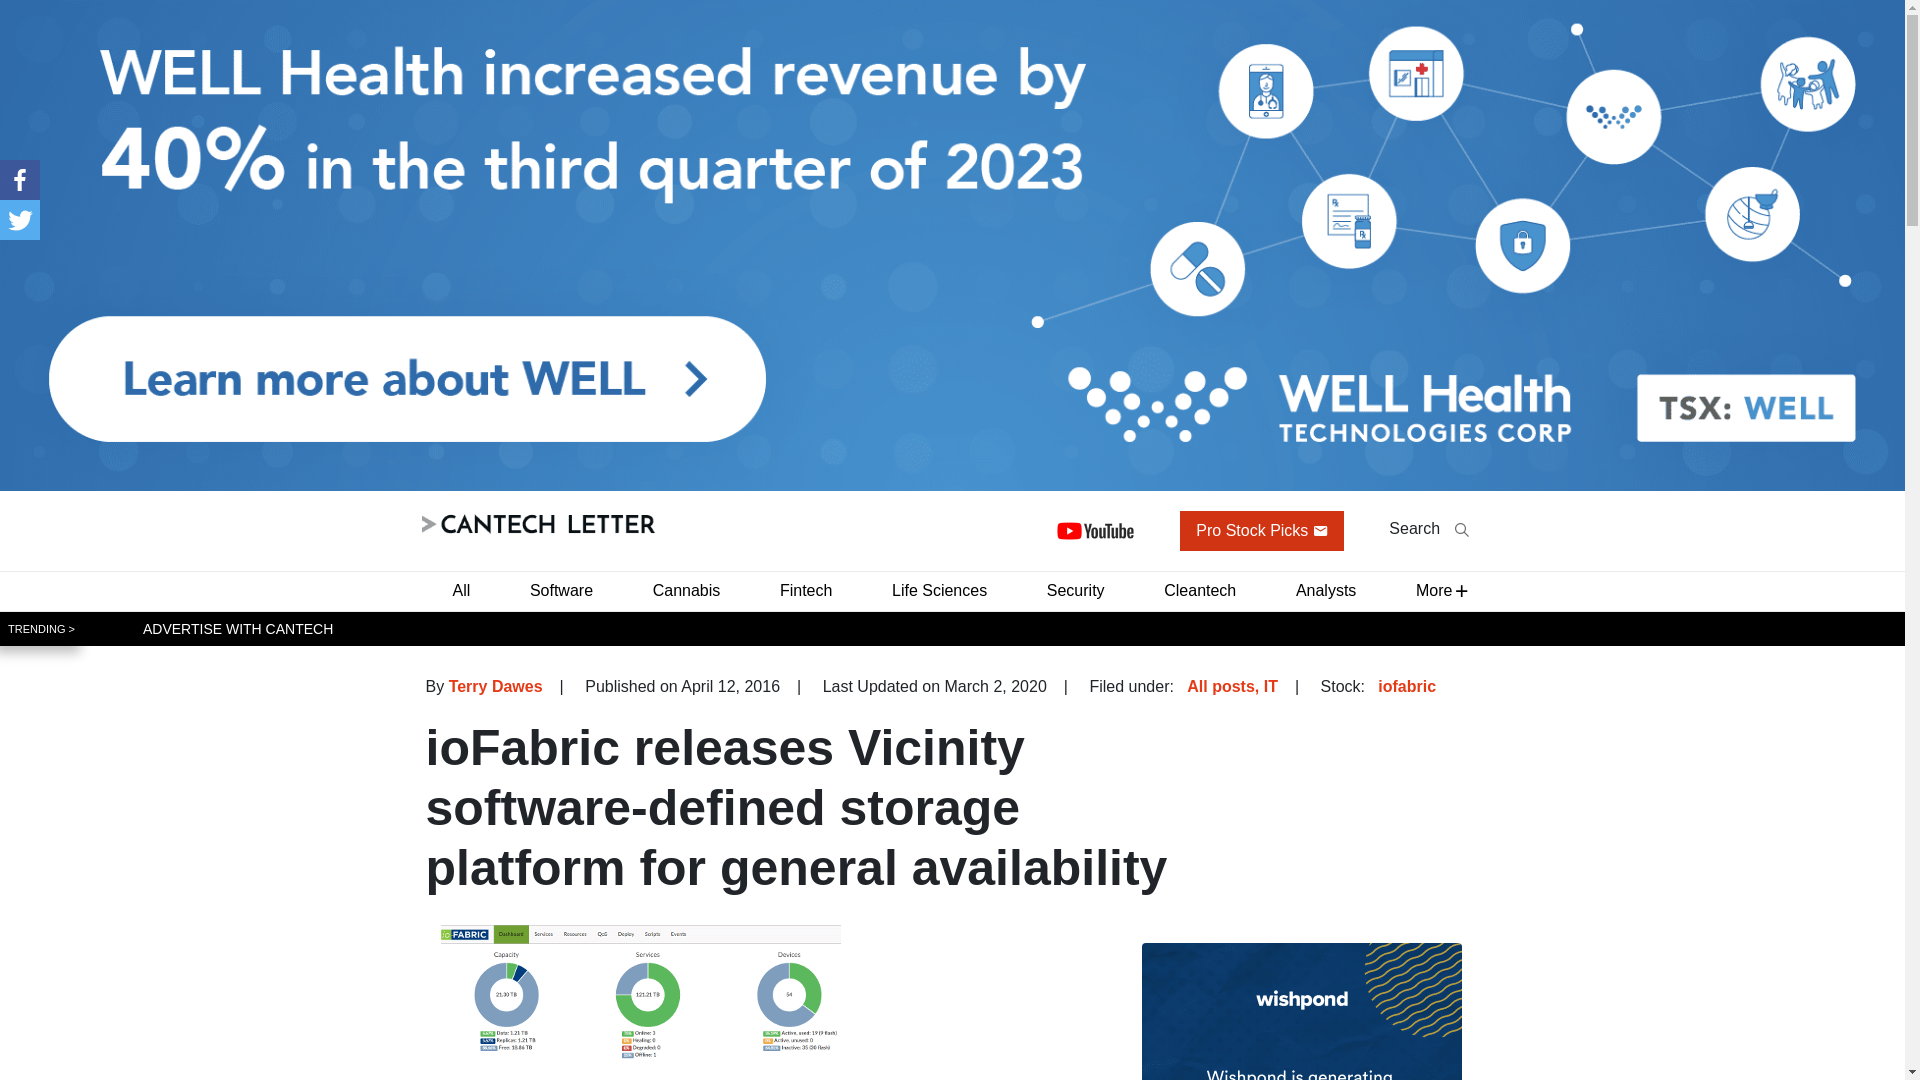  Describe the element at coordinates (806, 590) in the screenshot. I see `Fintech` at that location.